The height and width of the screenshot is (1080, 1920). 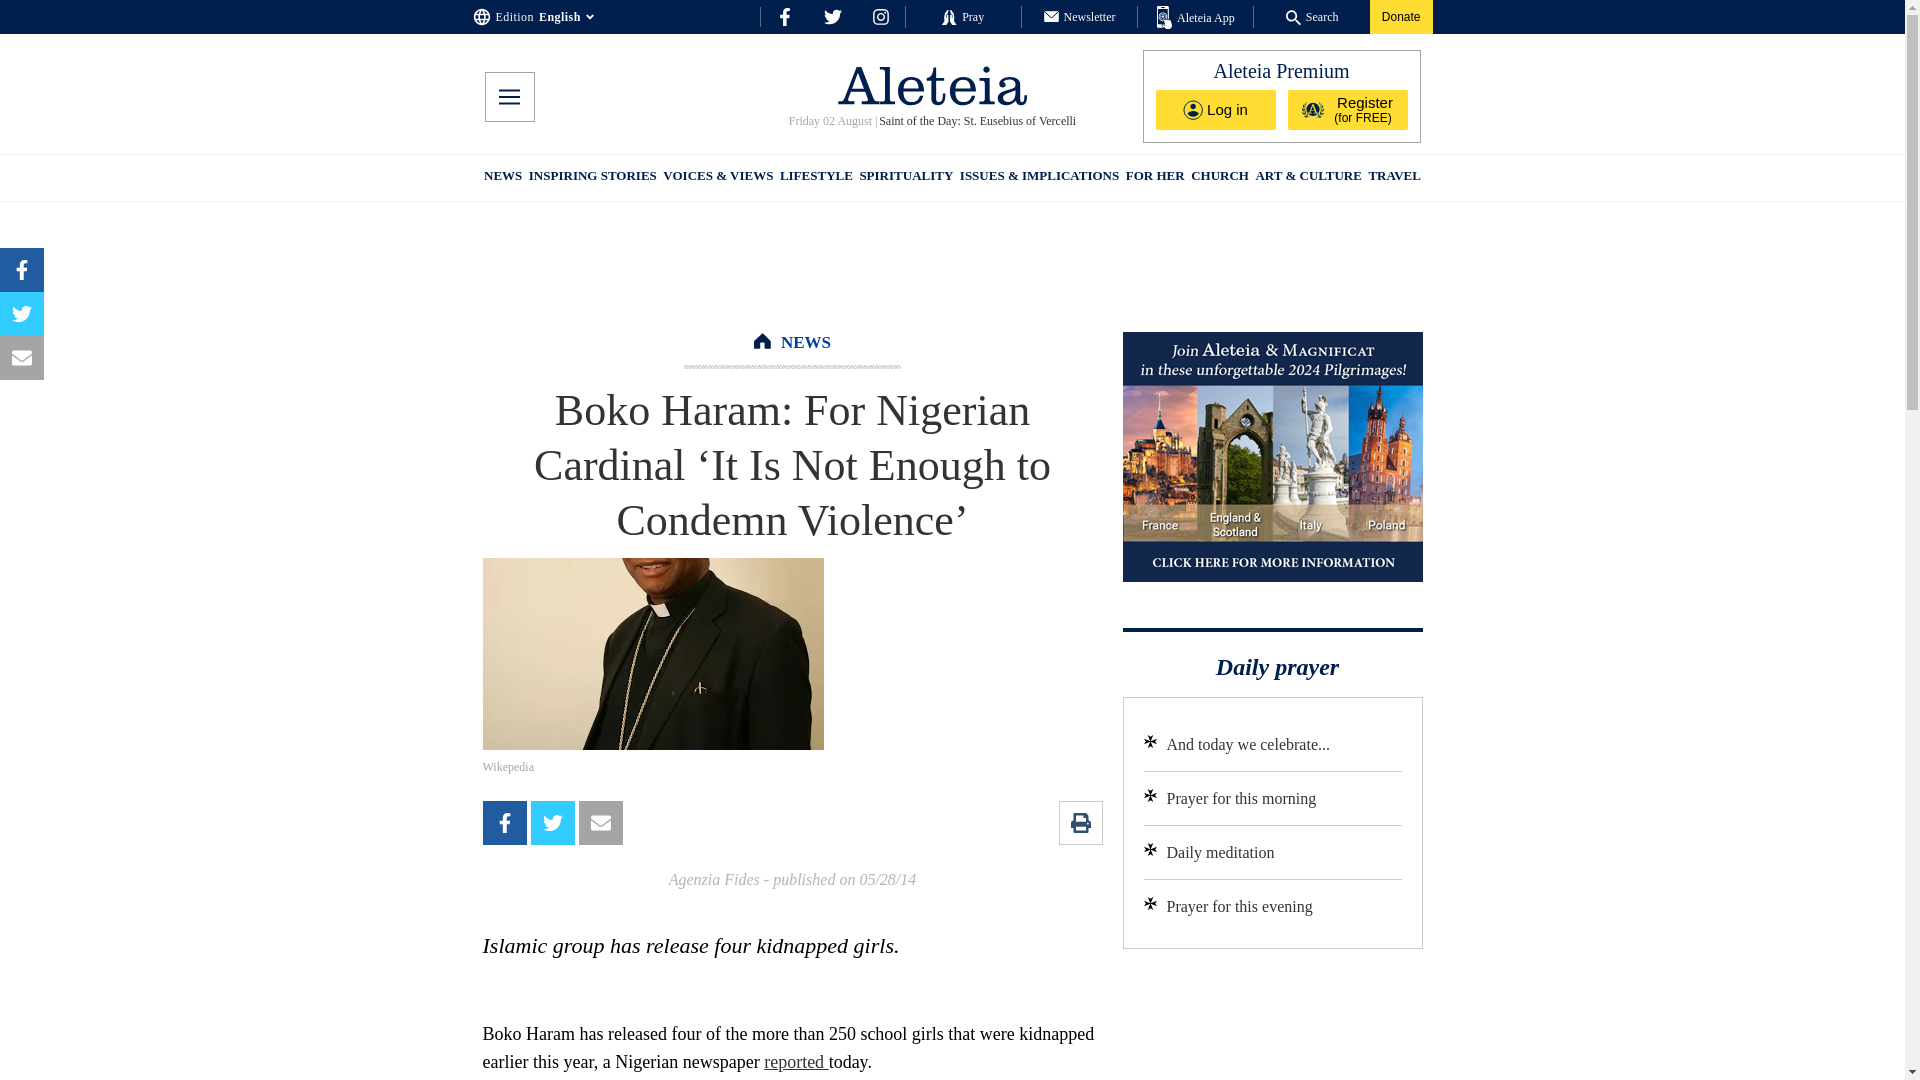 What do you see at coordinates (1220, 178) in the screenshot?
I see `CHURCH` at bounding box center [1220, 178].